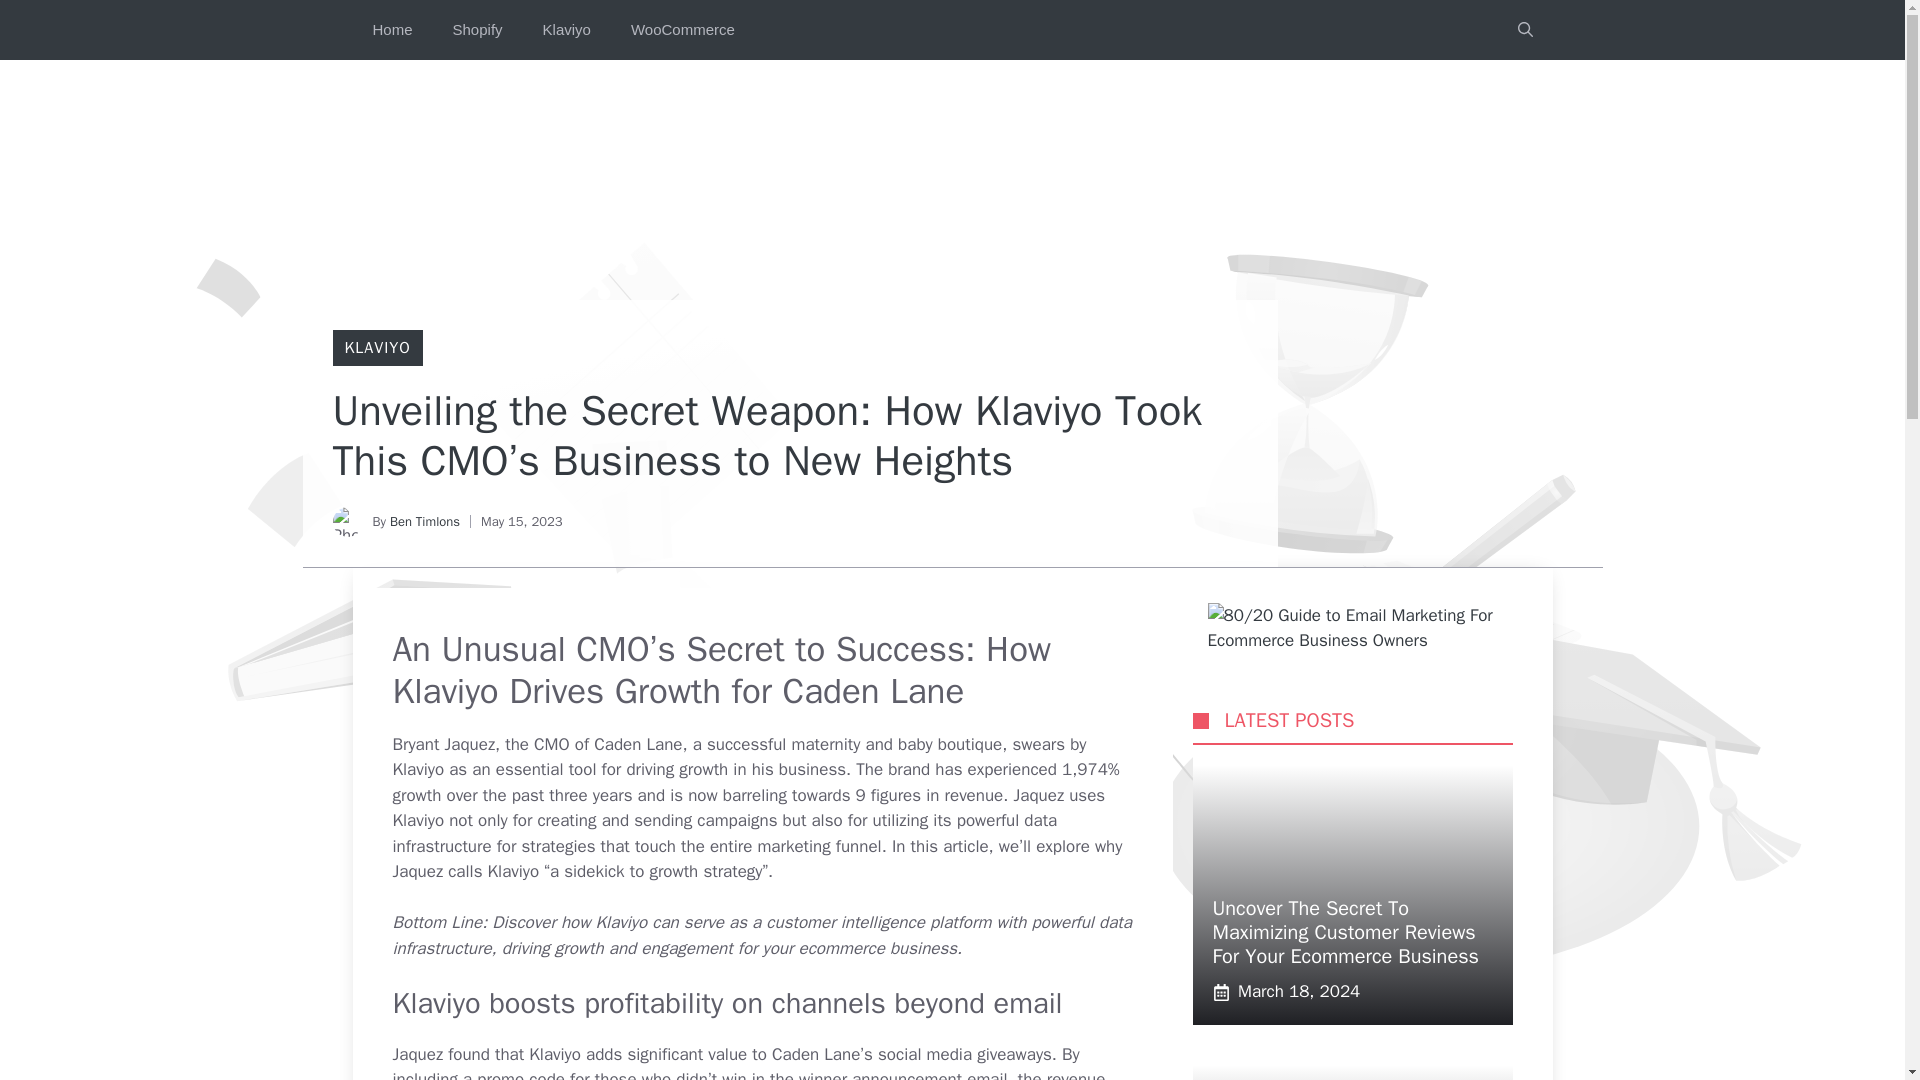 Image resolution: width=1920 pixels, height=1080 pixels. Describe the element at coordinates (1372, 628) in the screenshot. I see `email-marketing-for-ecommerce-business-owners-book-cover` at that location.